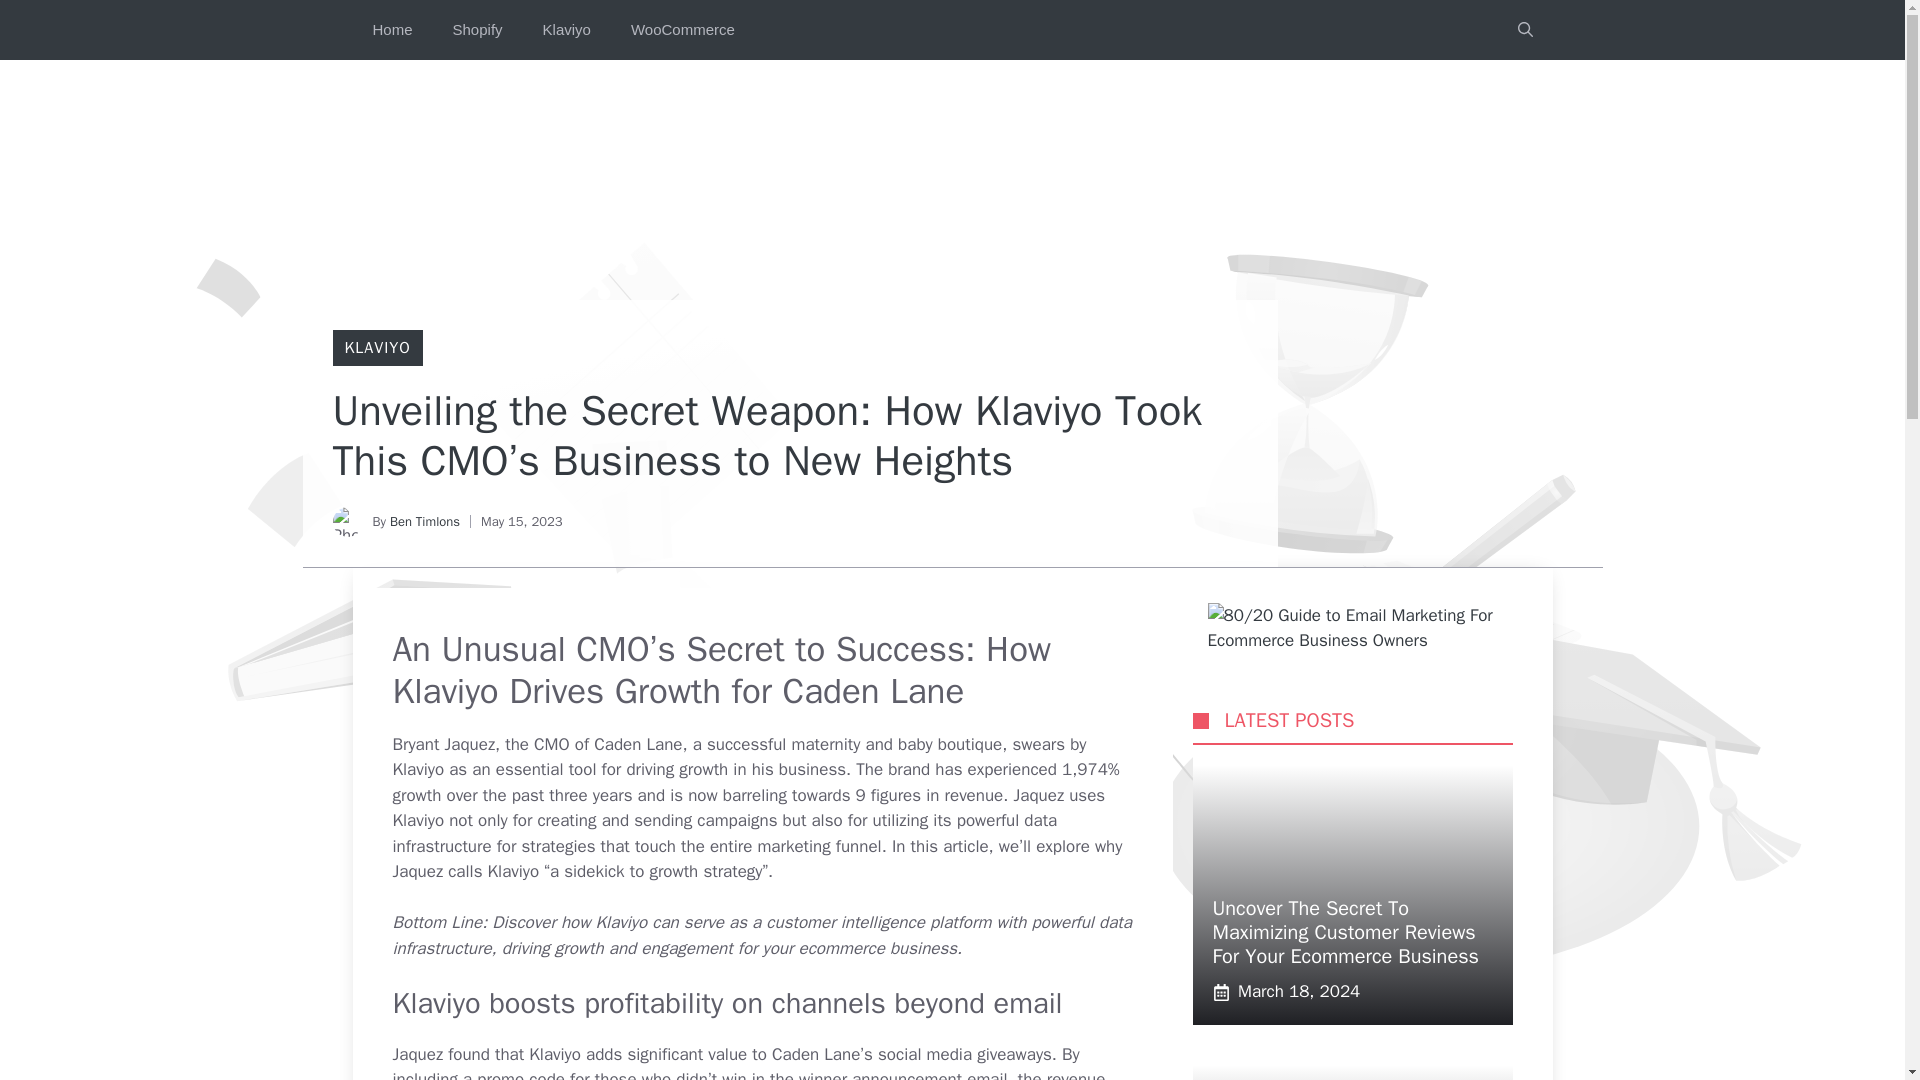 Image resolution: width=1920 pixels, height=1080 pixels. Describe the element at coordinates (1372, 628) in the screenshot. I see `email-marketing-for-ecommerce-business-owners-book-cover` at that location.